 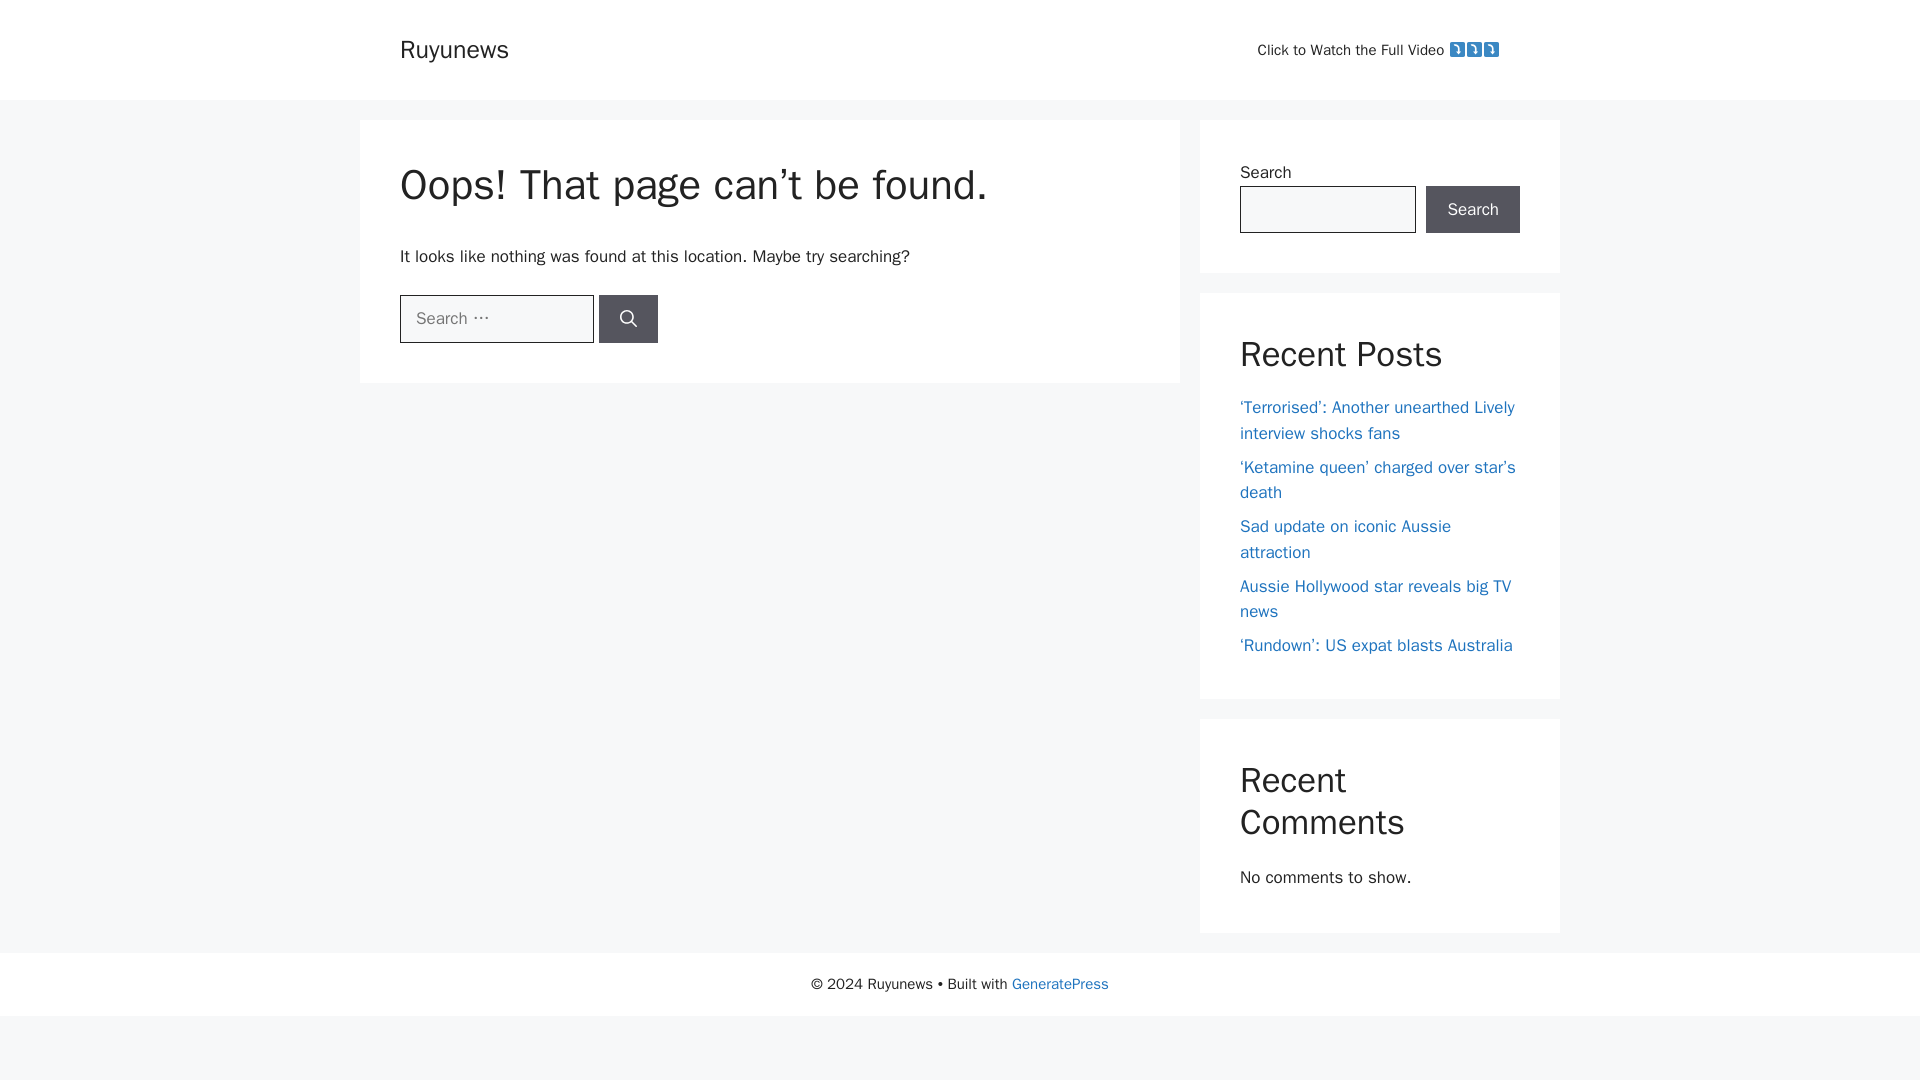 I want to click on Aussie Hollywood star reveals big TV news, so click(x=1376, y=599).